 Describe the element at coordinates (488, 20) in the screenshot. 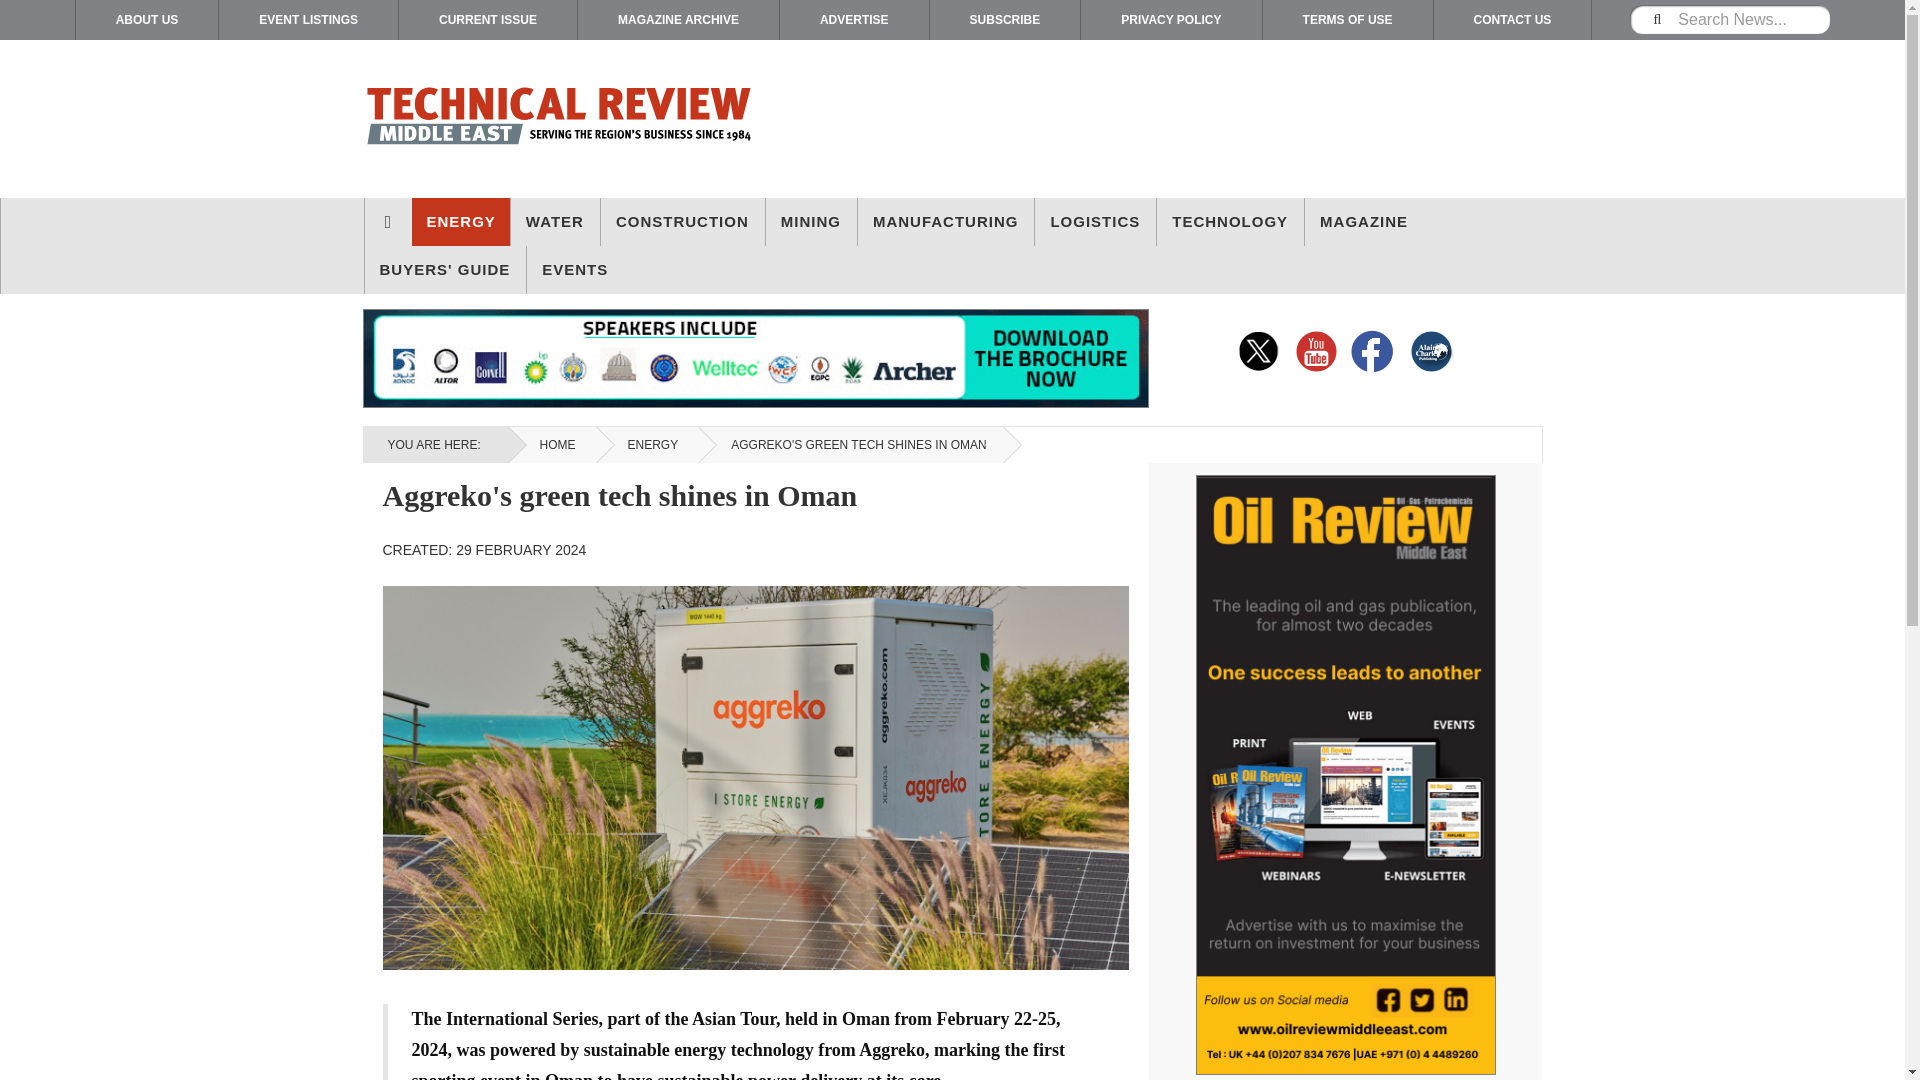

I see `CURRENT ISSUE` at that location.